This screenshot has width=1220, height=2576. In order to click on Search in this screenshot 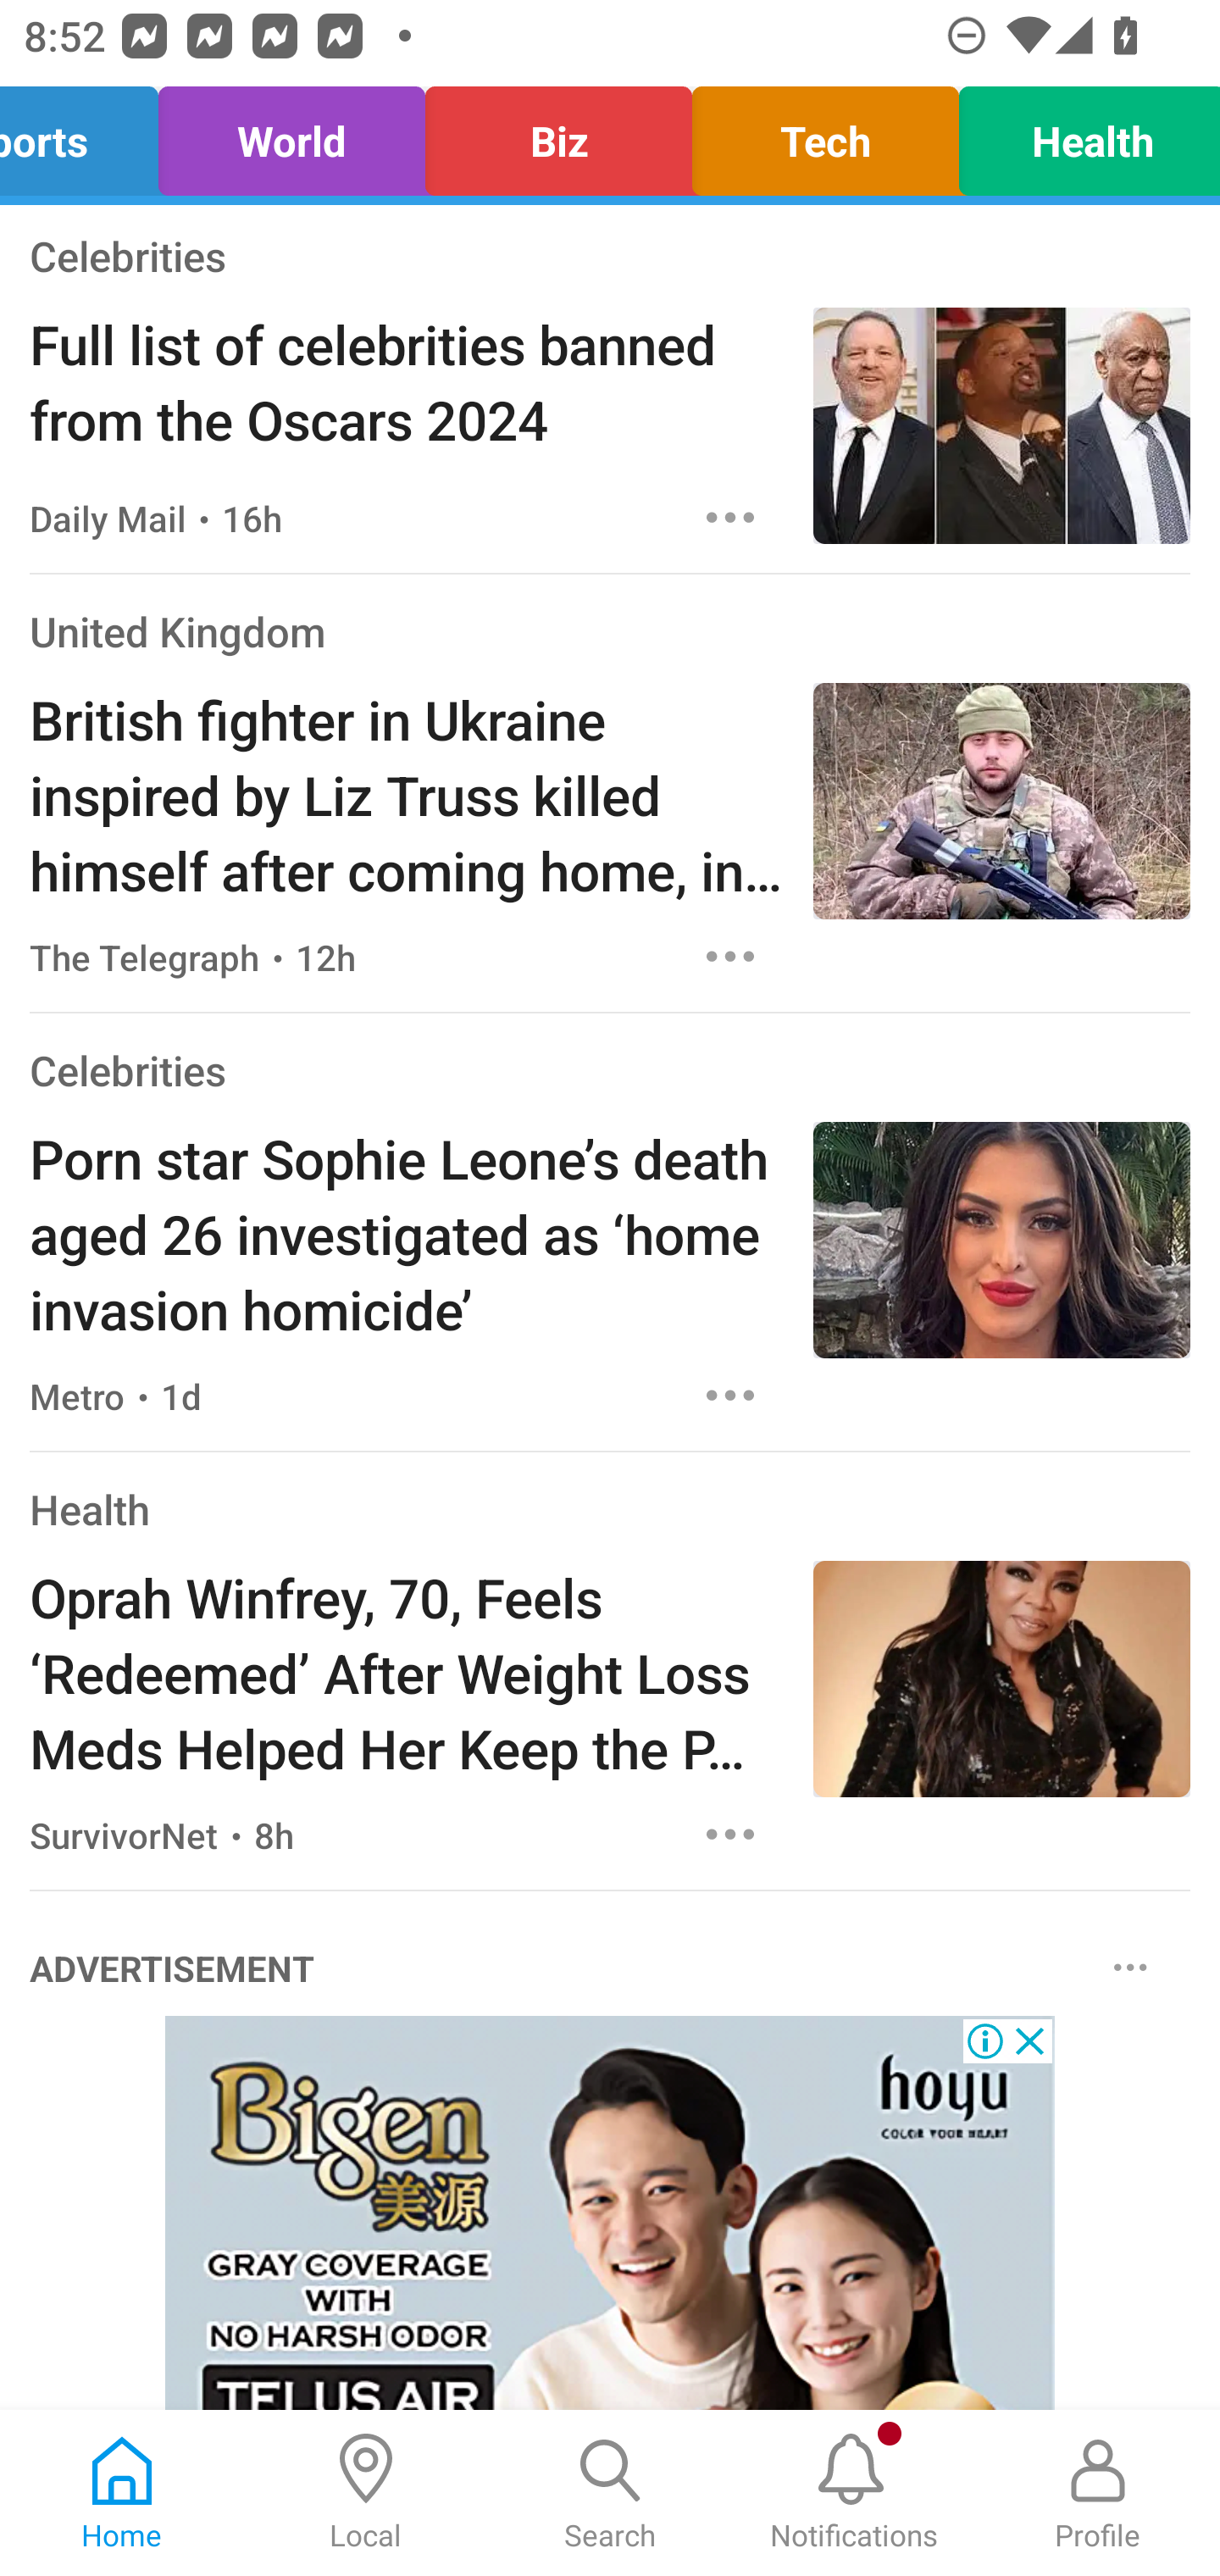, I will do `click(610, 2493)`.